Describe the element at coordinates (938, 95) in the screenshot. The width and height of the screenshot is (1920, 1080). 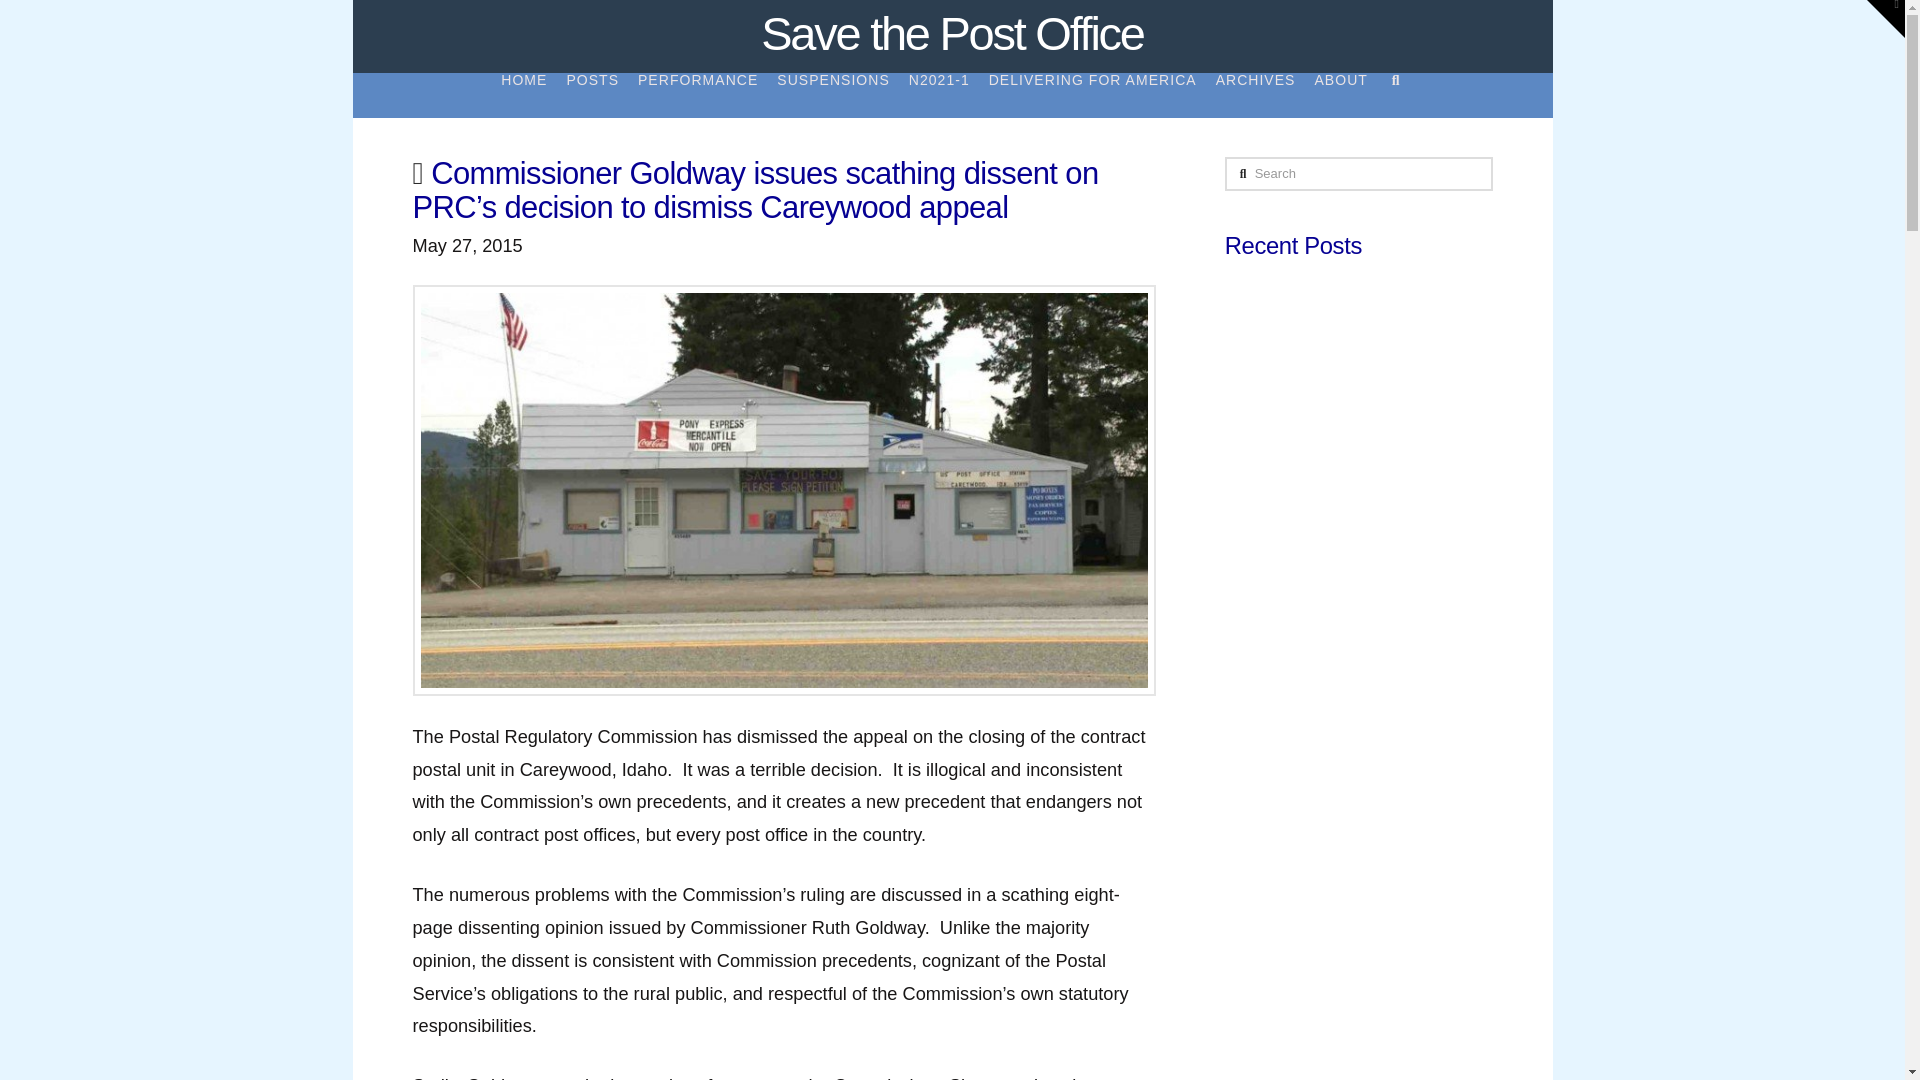
I see `N2021-1` at that location.